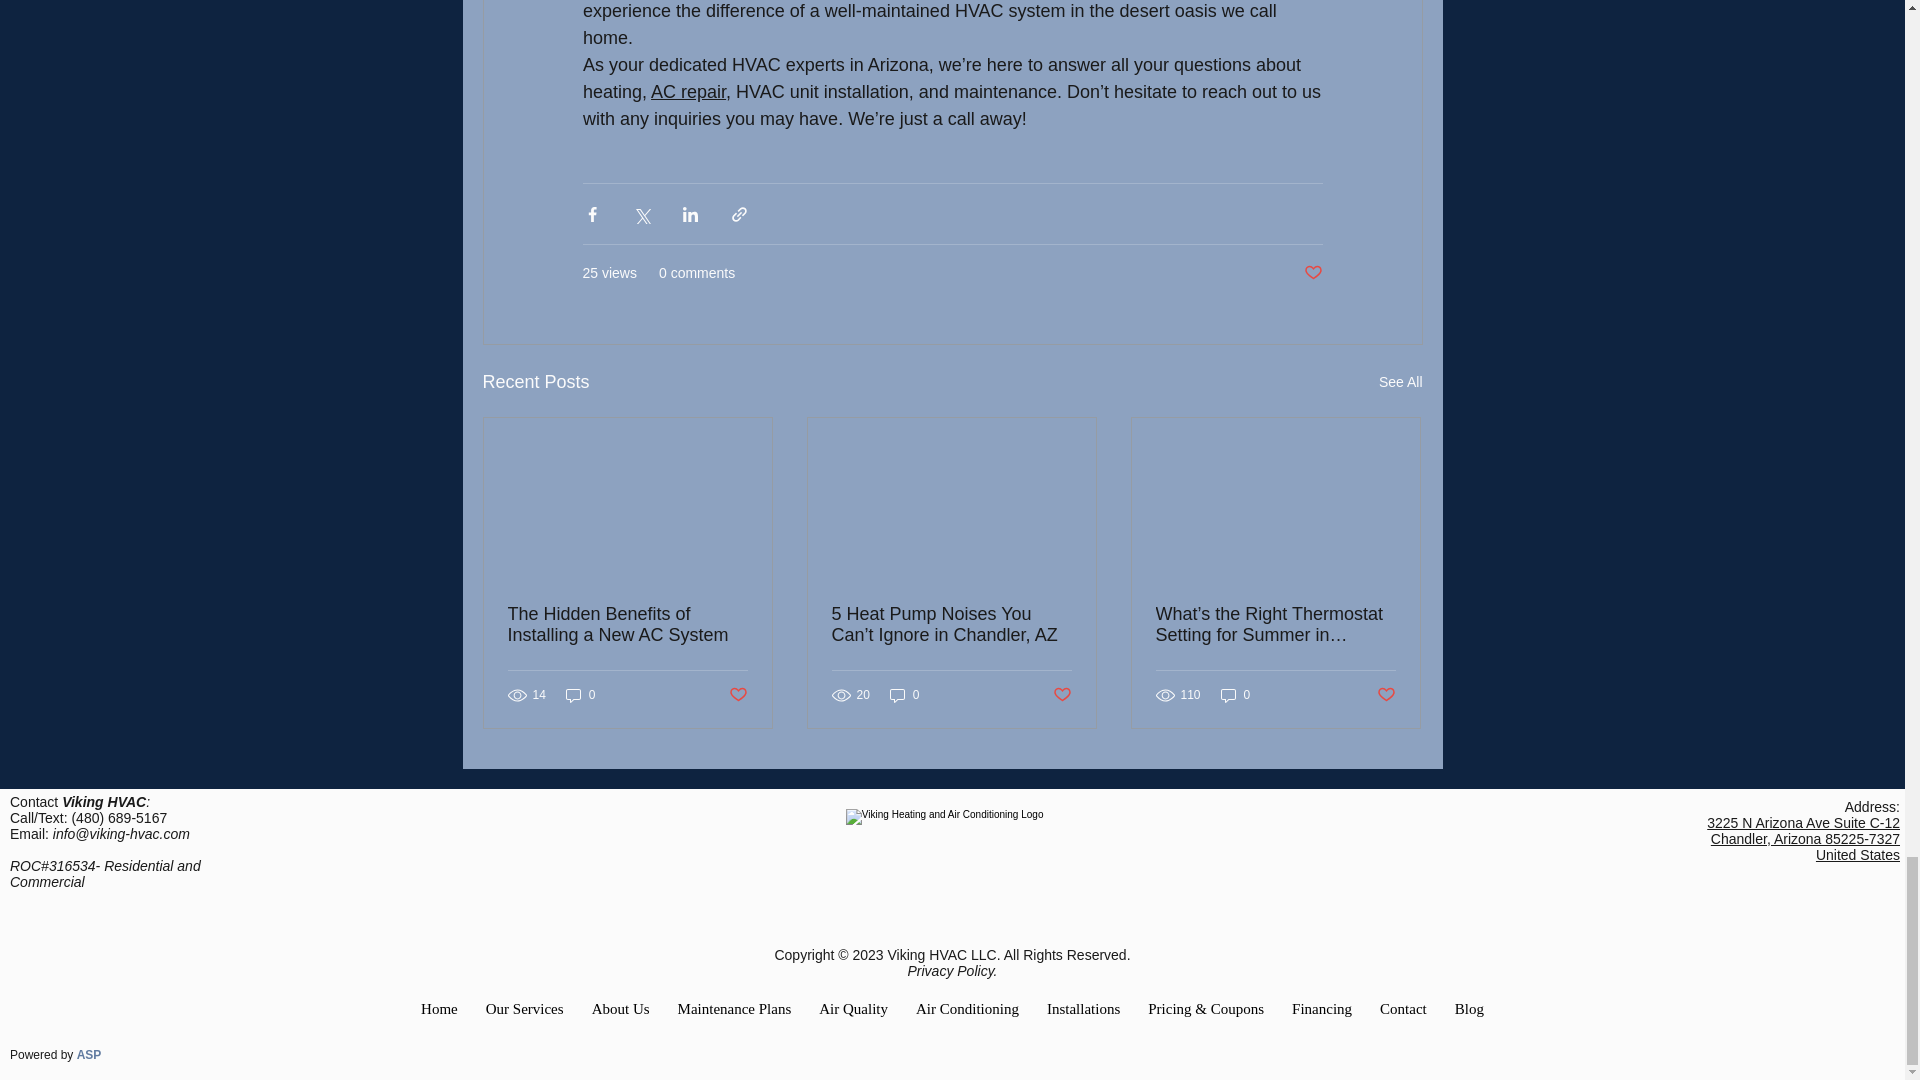 The width and height of the screenshot is (1920, 1080). Describe the element at coordinates (736, 694) in the screenshot. I see `Post not marked as liked` at that location.